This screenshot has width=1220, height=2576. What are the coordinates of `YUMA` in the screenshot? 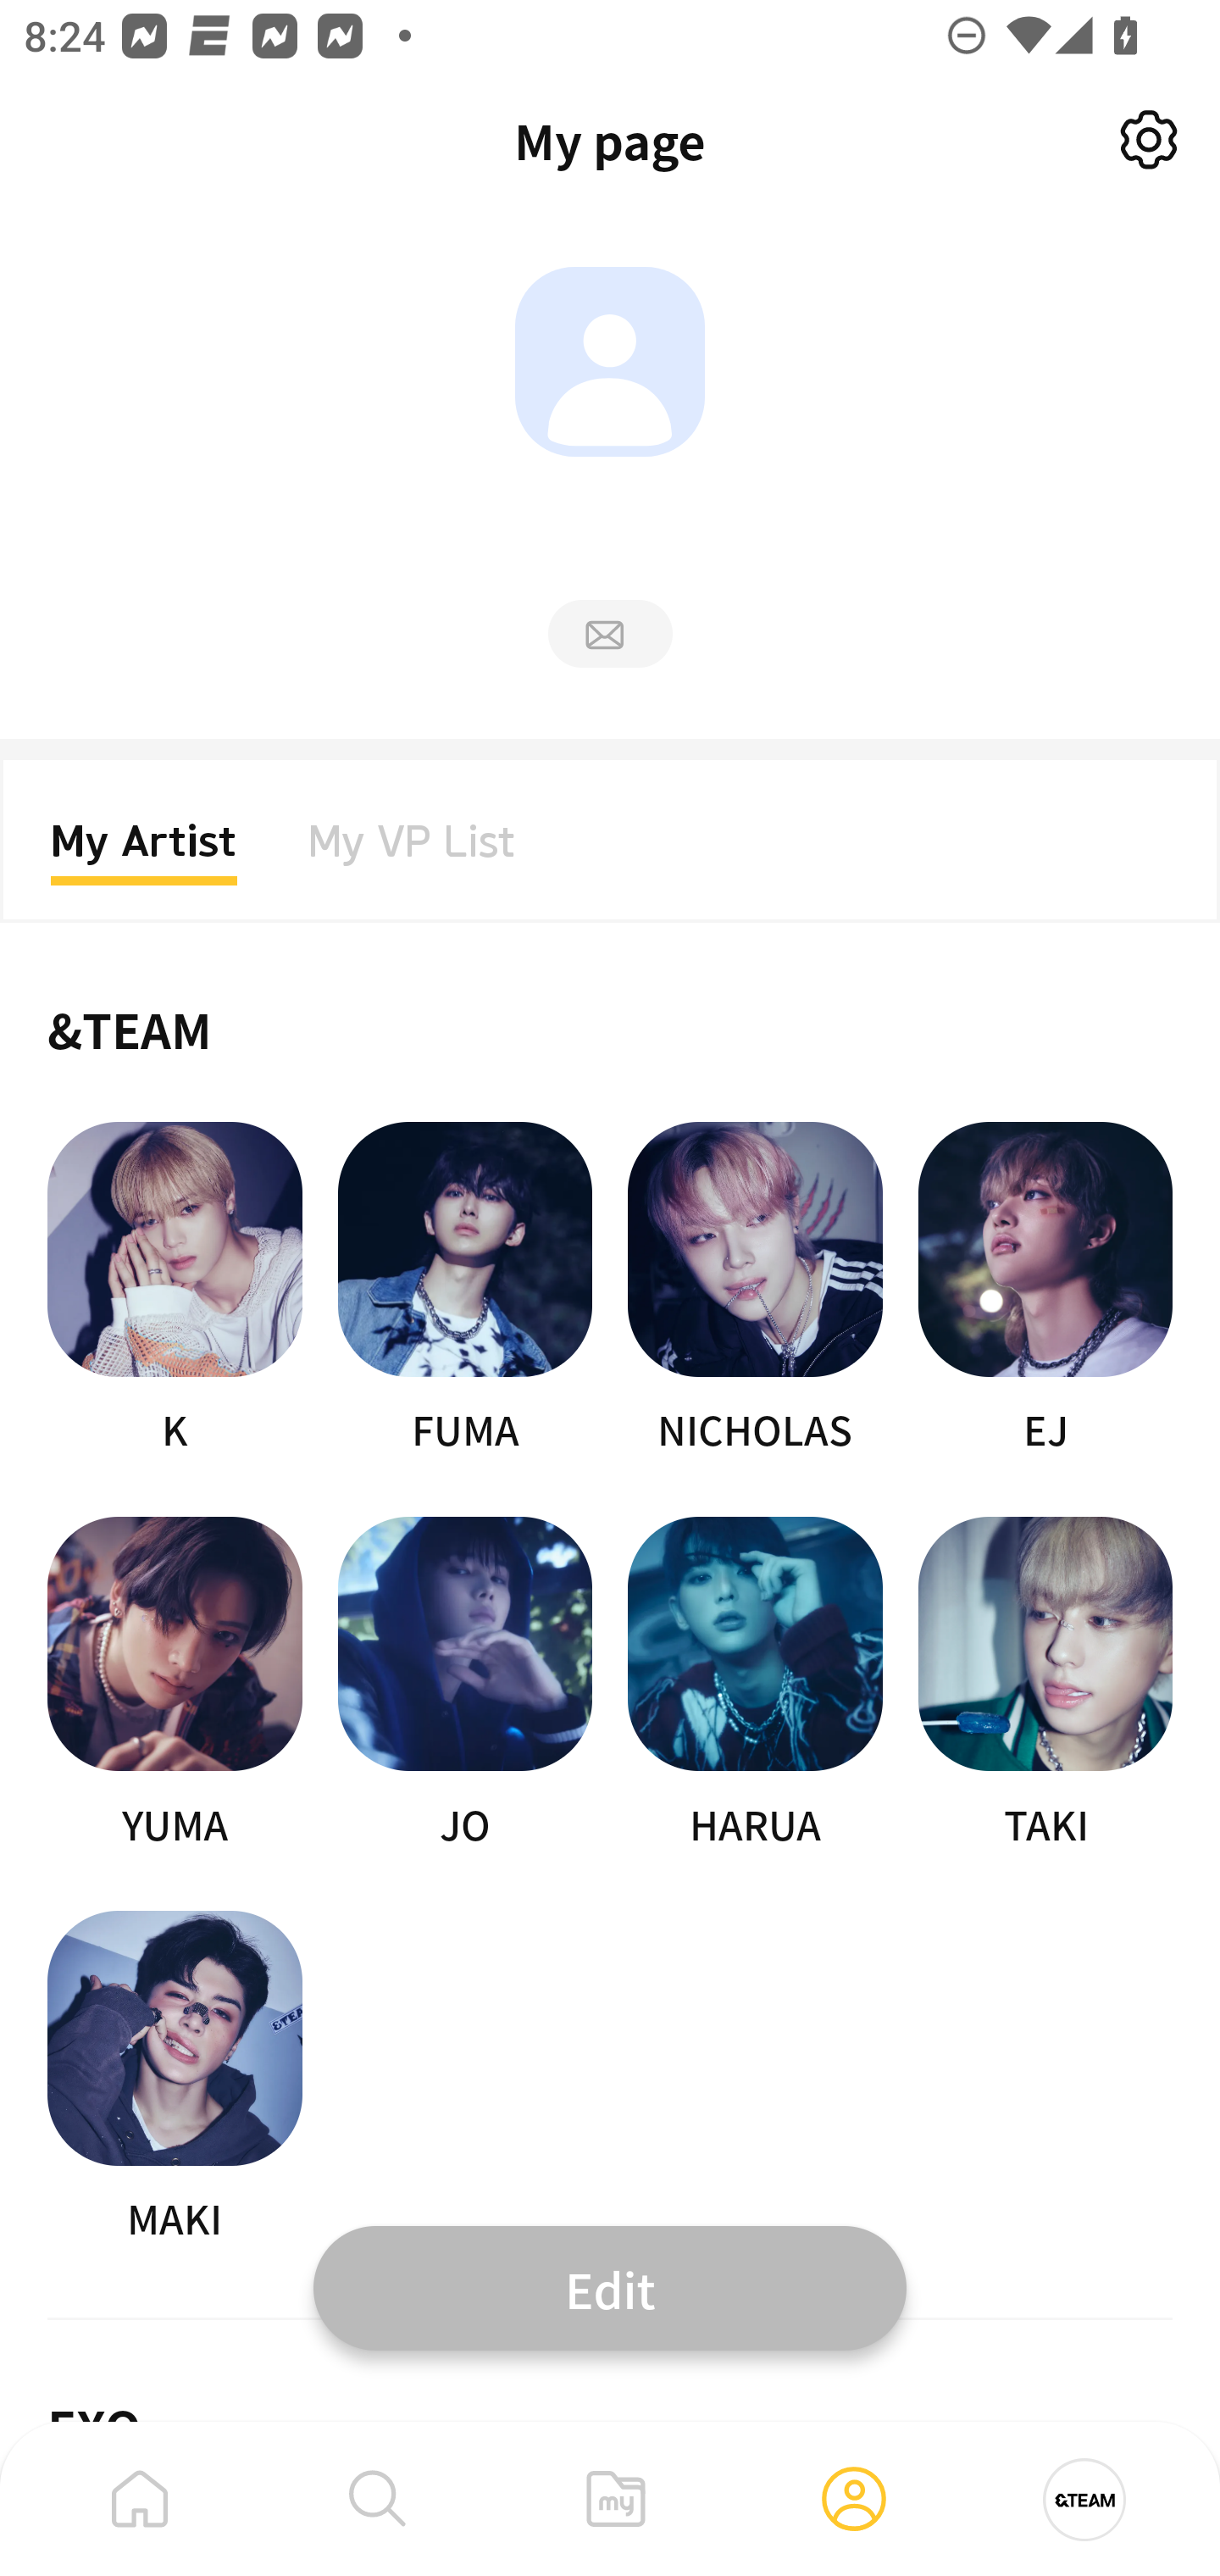 It's located at (175, 1685).